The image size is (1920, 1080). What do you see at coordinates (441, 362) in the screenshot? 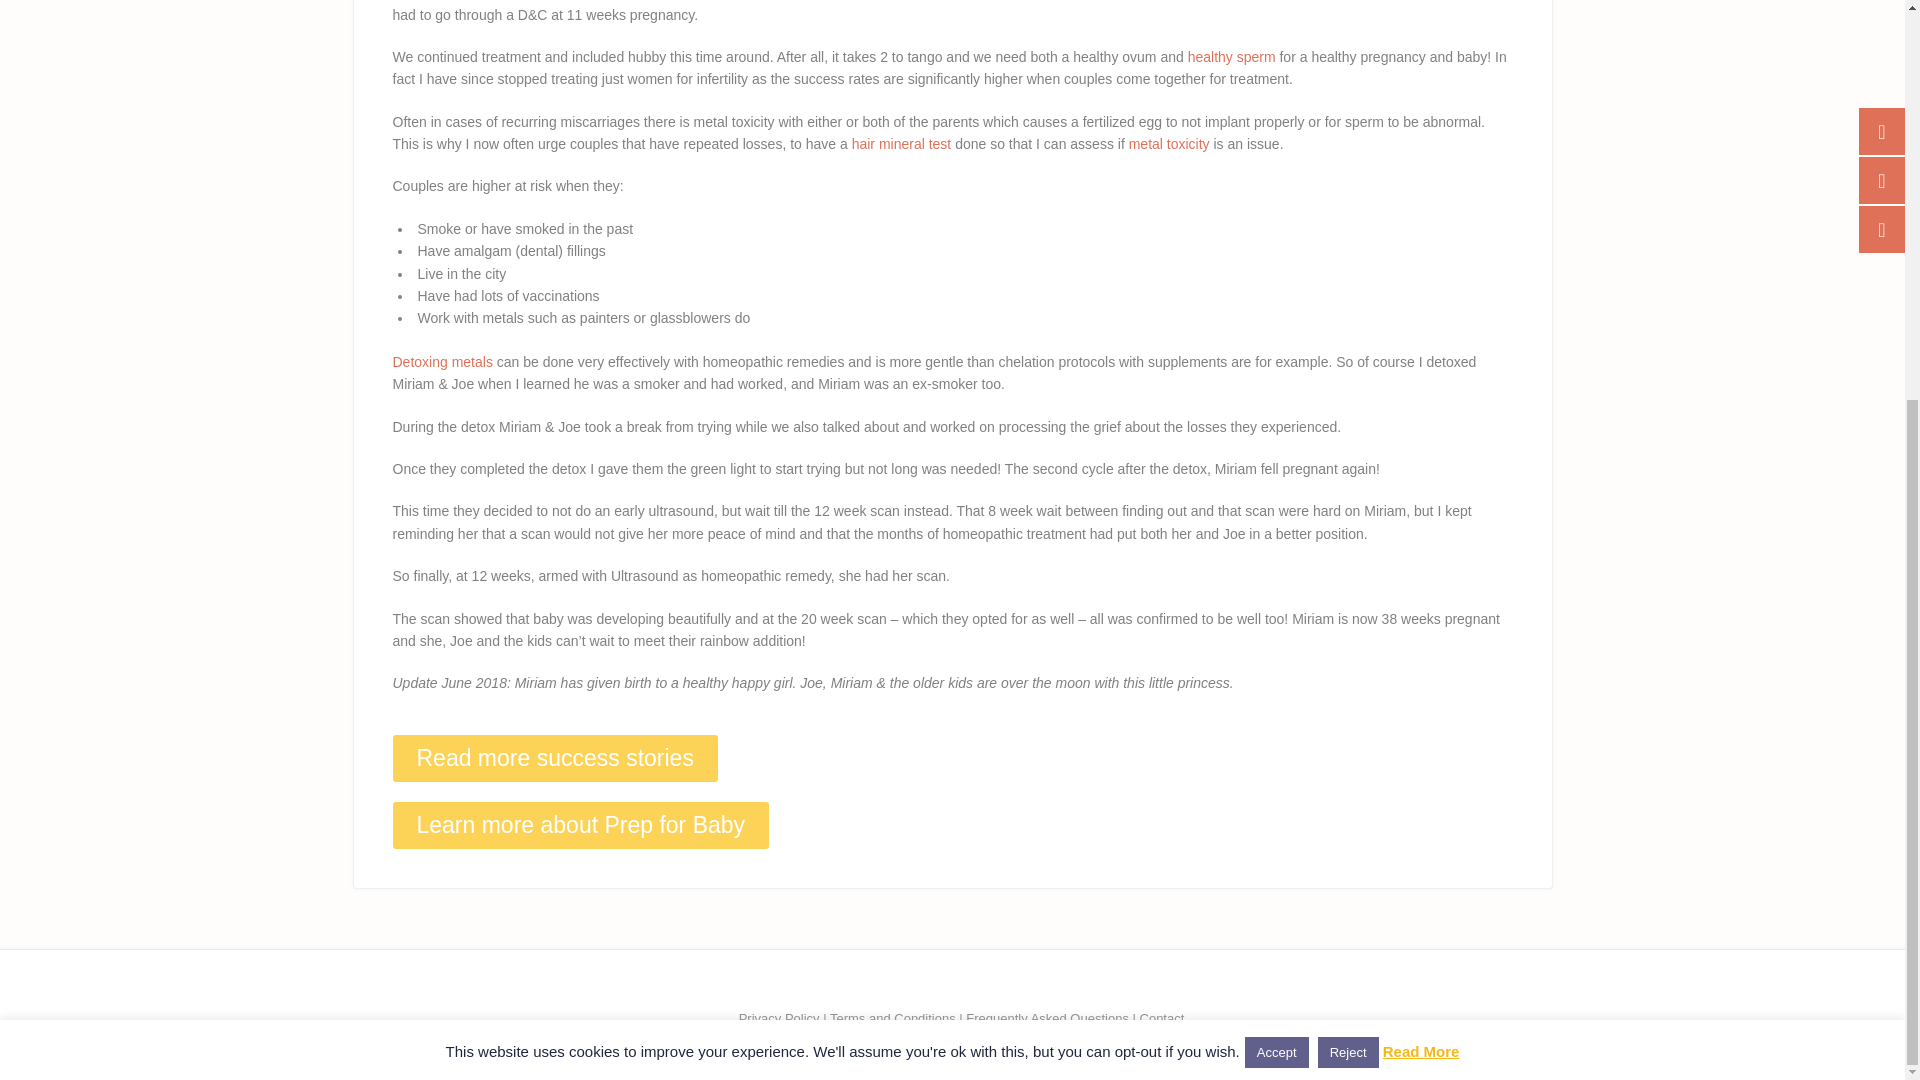
I see `Detoxing metals` at bounding box center [441, 362].